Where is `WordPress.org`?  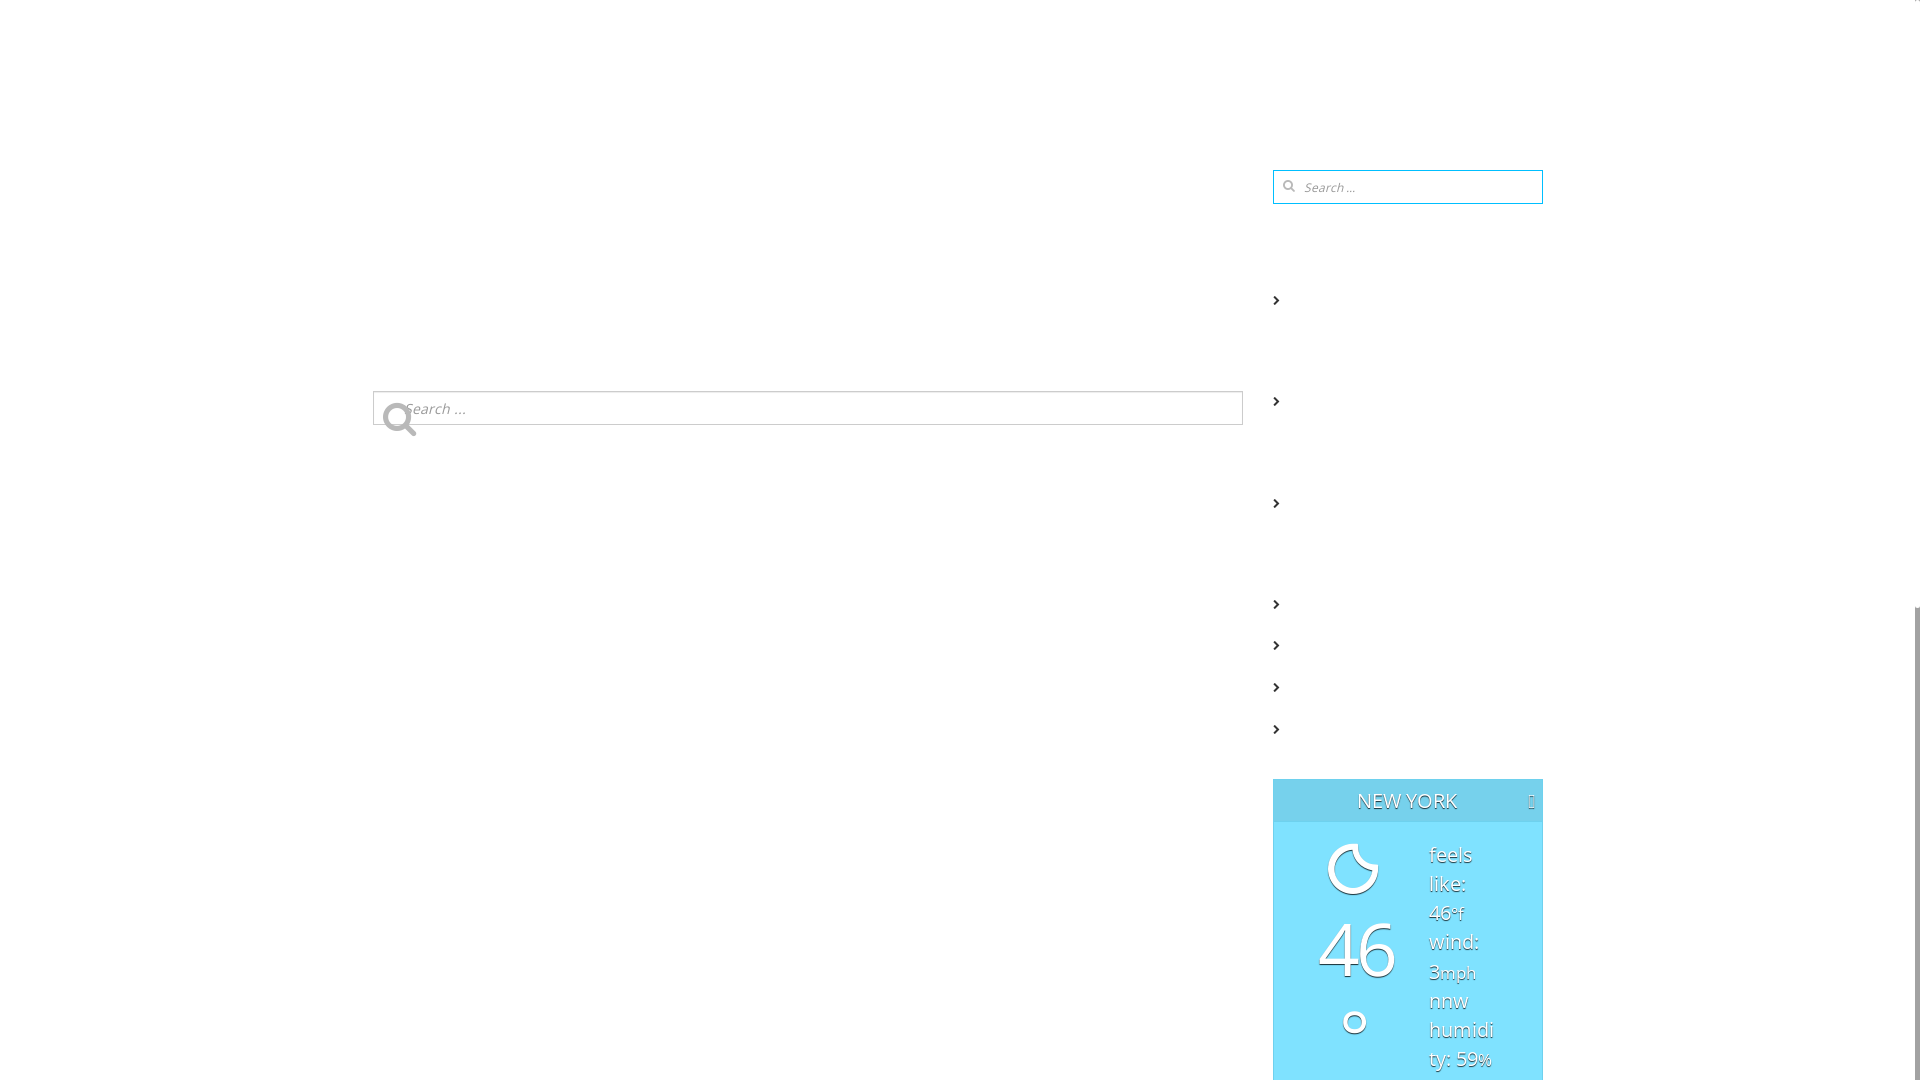 WordPress.org is located at coordinates (1324, 728).